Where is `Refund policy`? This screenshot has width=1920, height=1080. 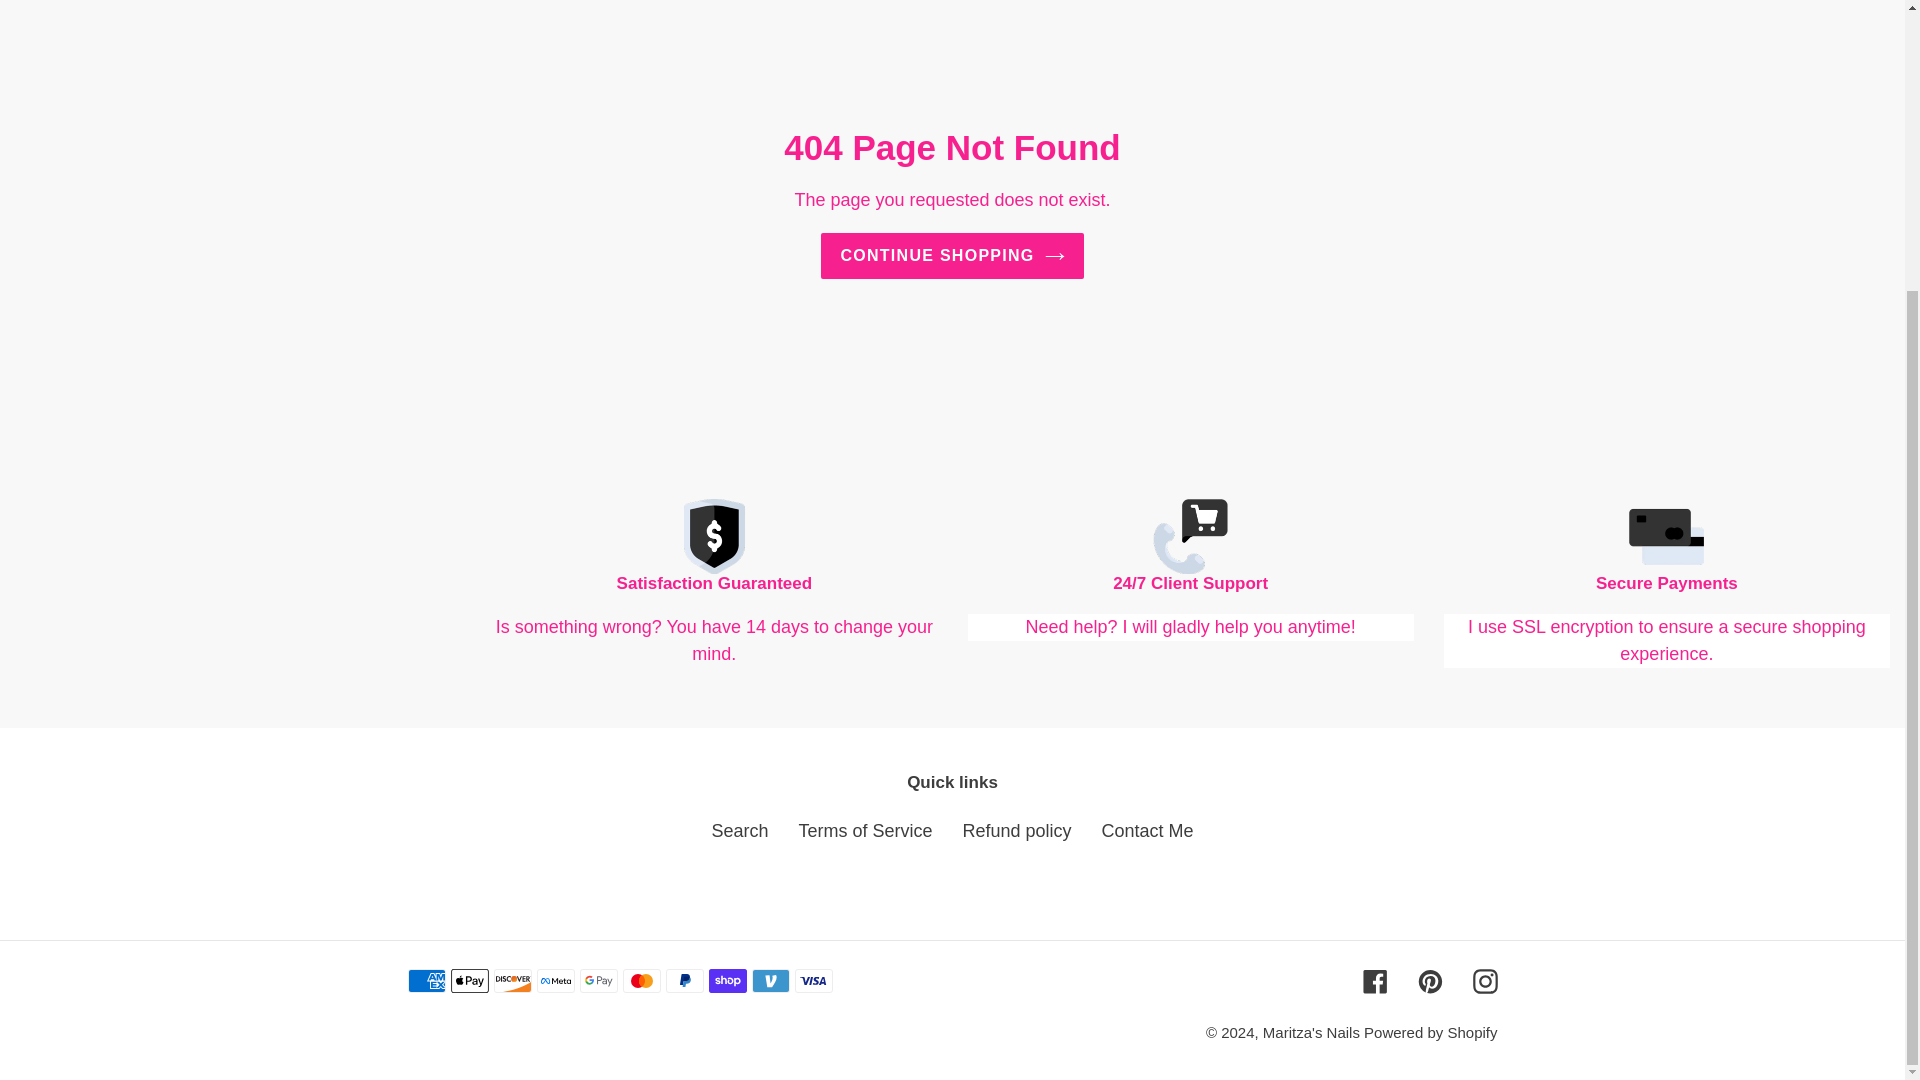
Refund policy is located at coordinates (1016, 830).